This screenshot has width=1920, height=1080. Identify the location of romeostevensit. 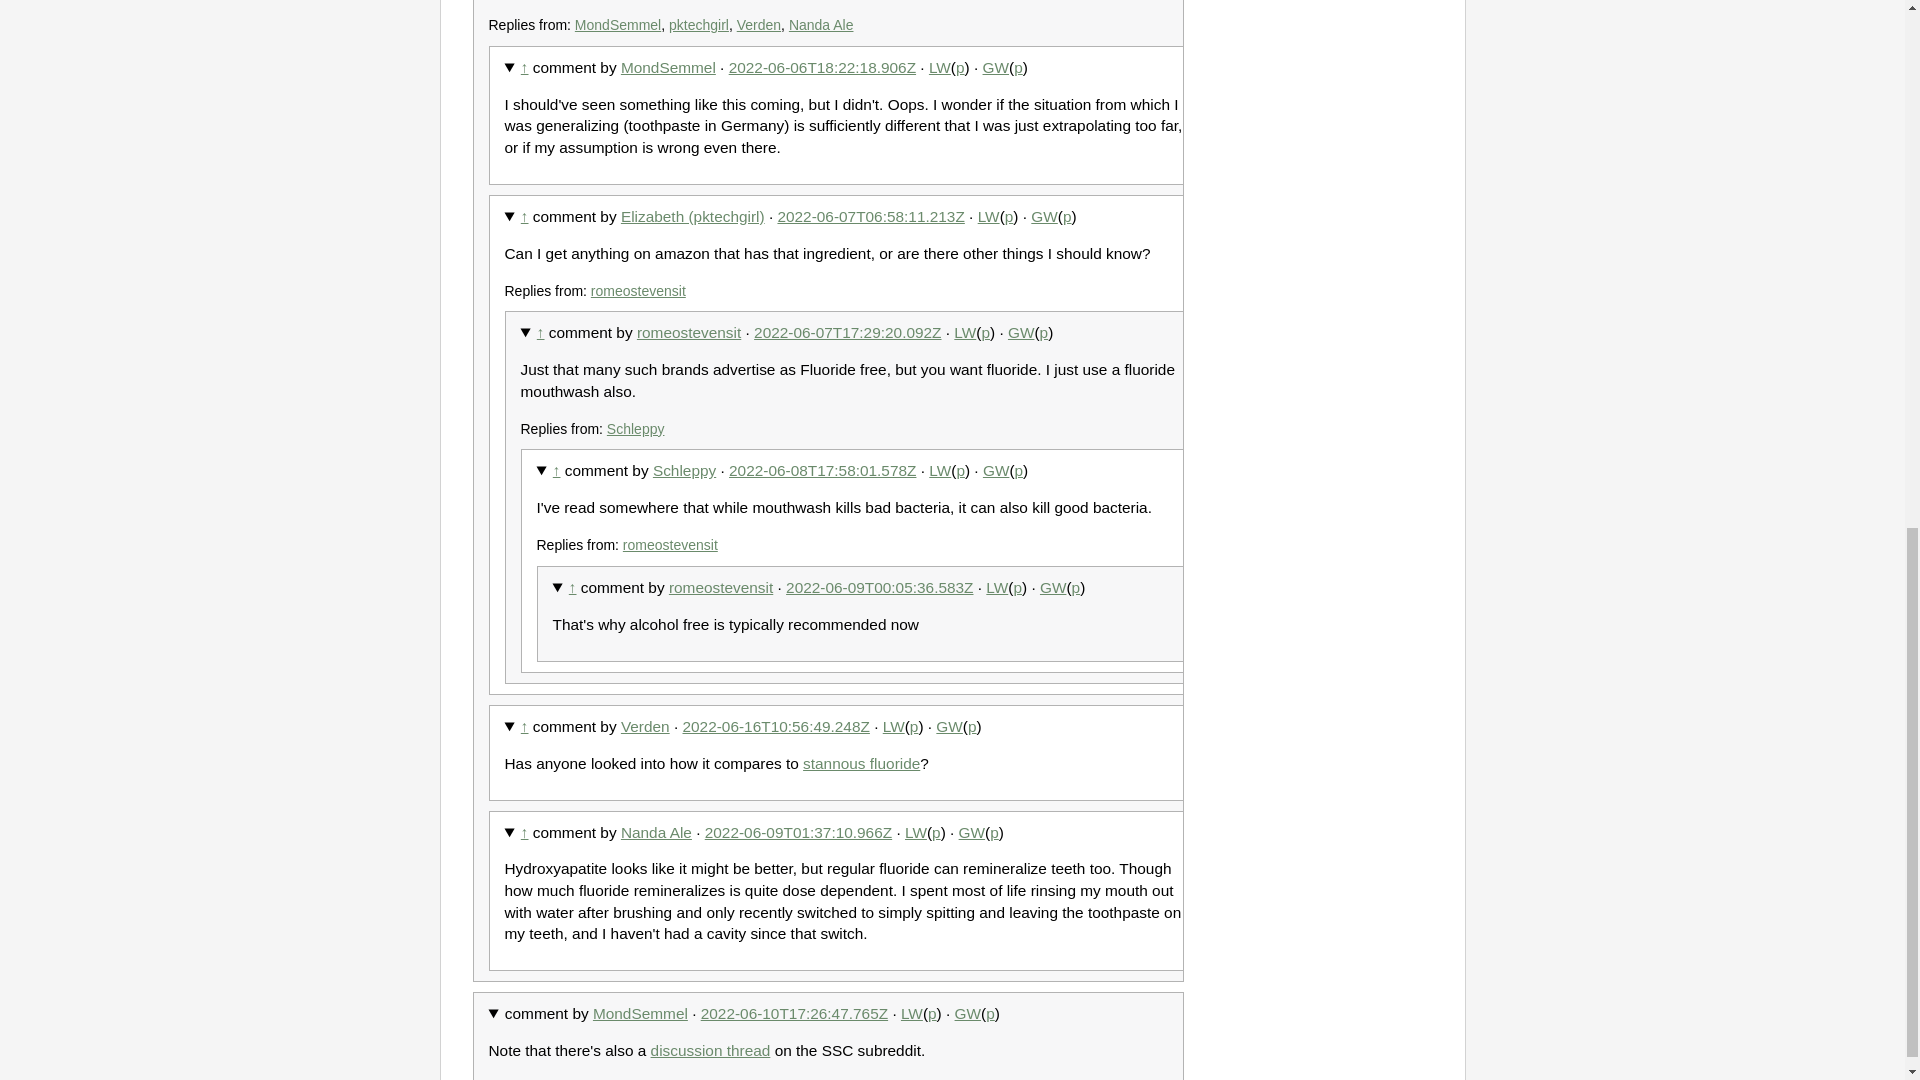
(689, 332).